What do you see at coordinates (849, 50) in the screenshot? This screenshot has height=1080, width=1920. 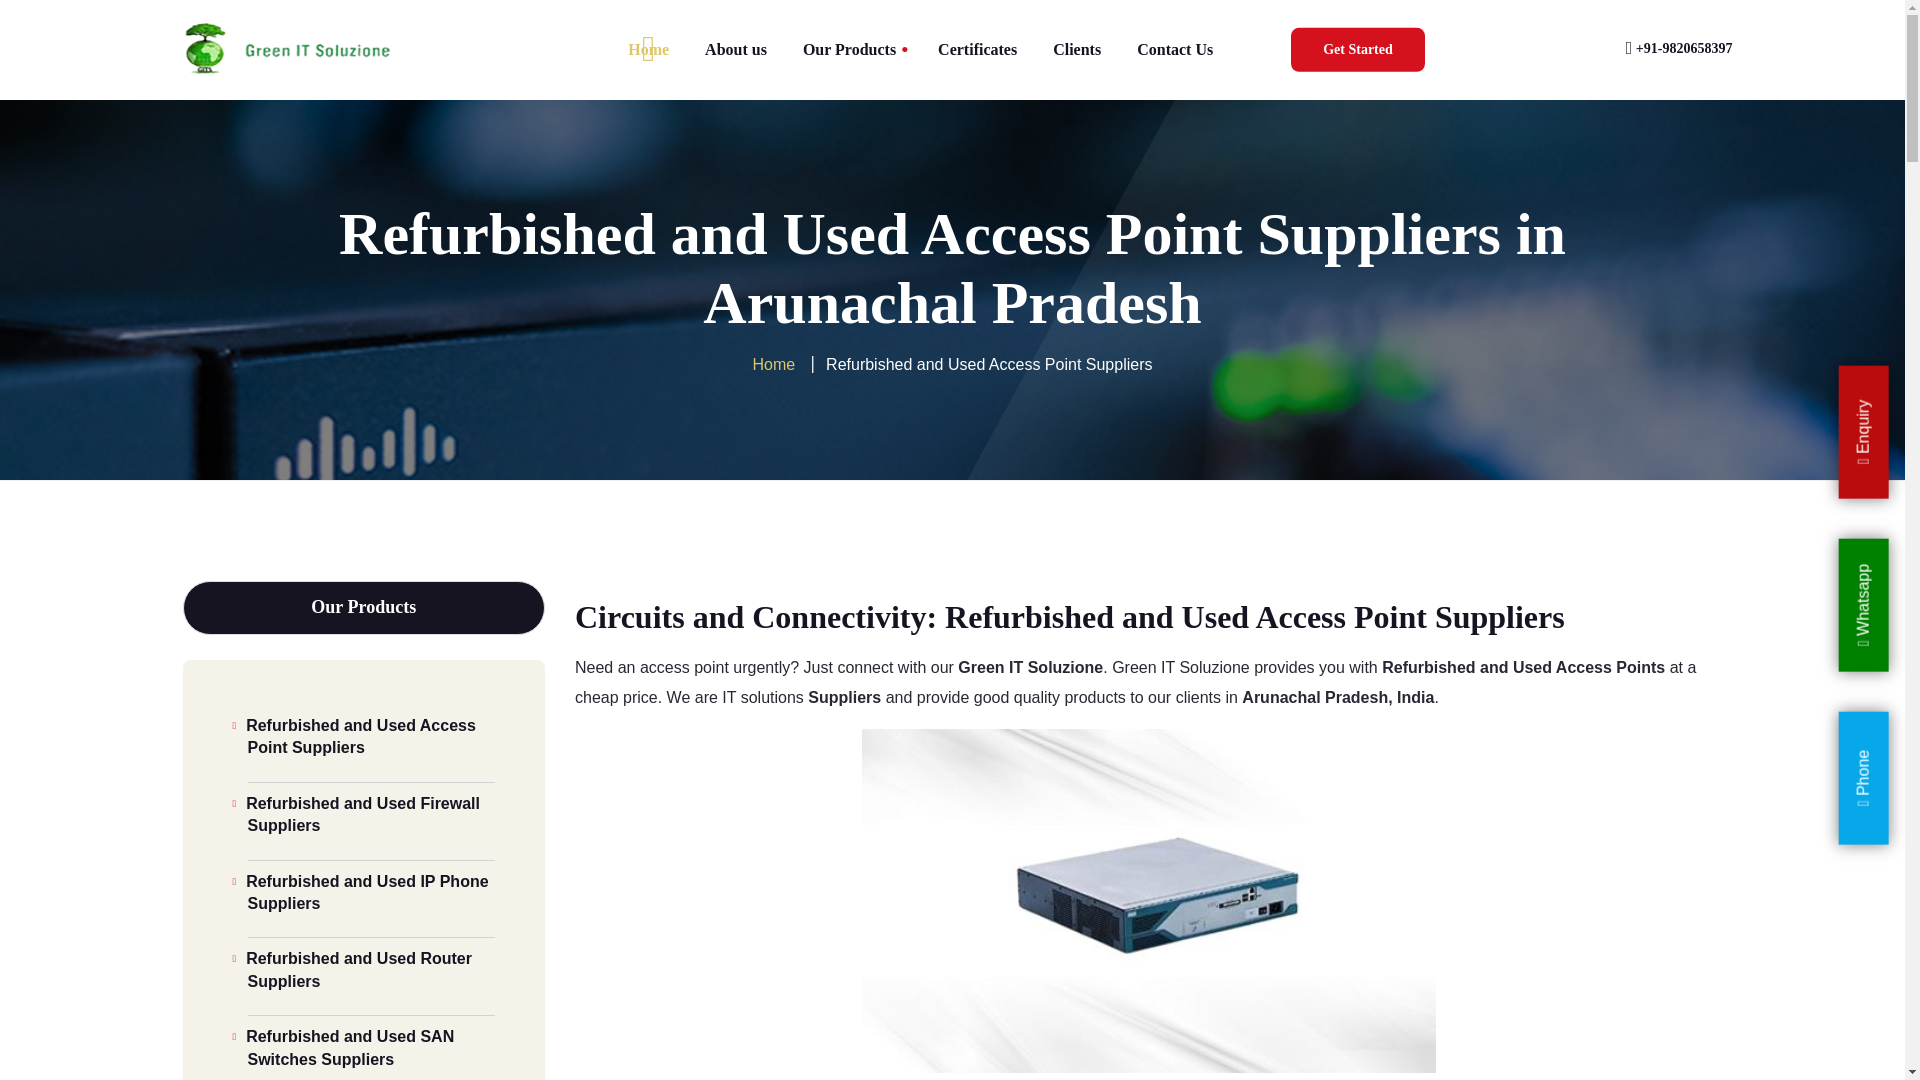 I see `Our Products` at bounding box center [849, 50].